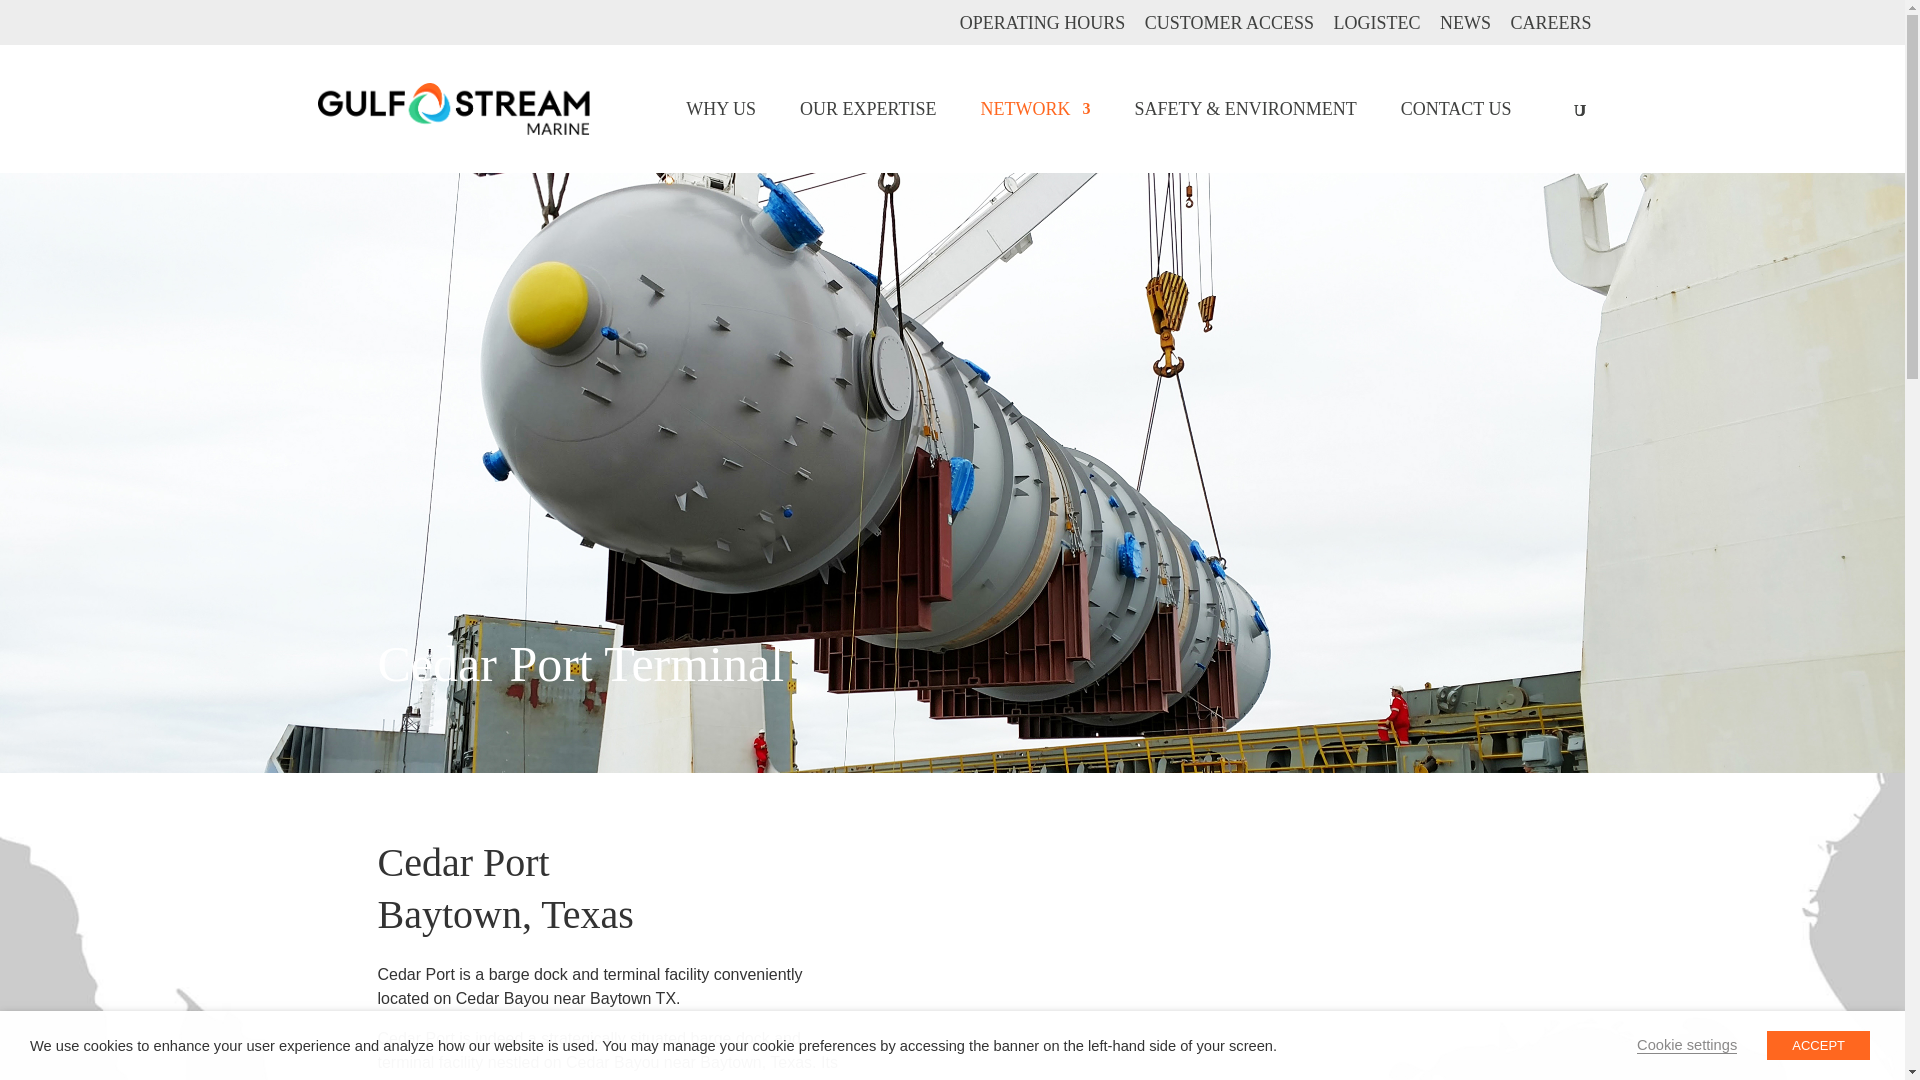 The width and height of the screenshot is (1920, 1080). Describe the element at coordinates (1034, 136) in the screenshot. I see `NETWORK` at that location.